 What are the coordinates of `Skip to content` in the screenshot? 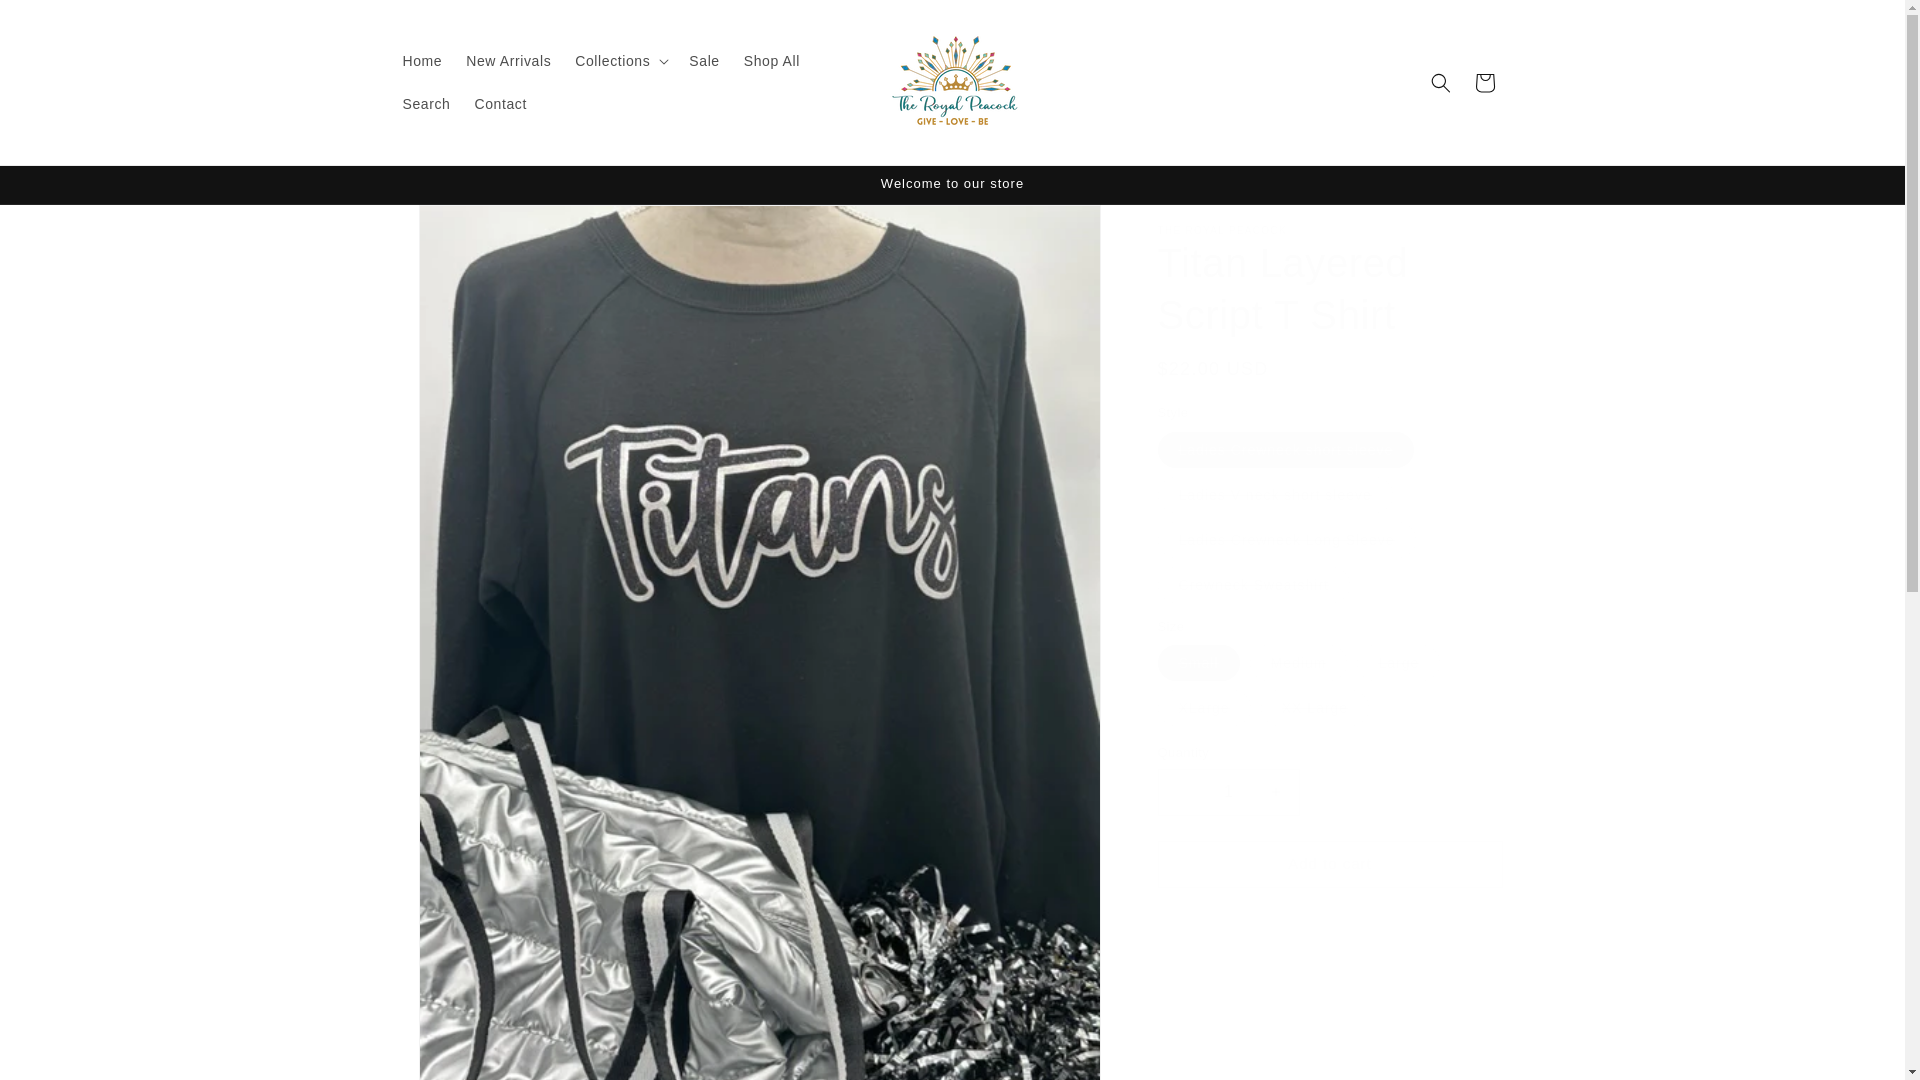 It's located at (60, 23).